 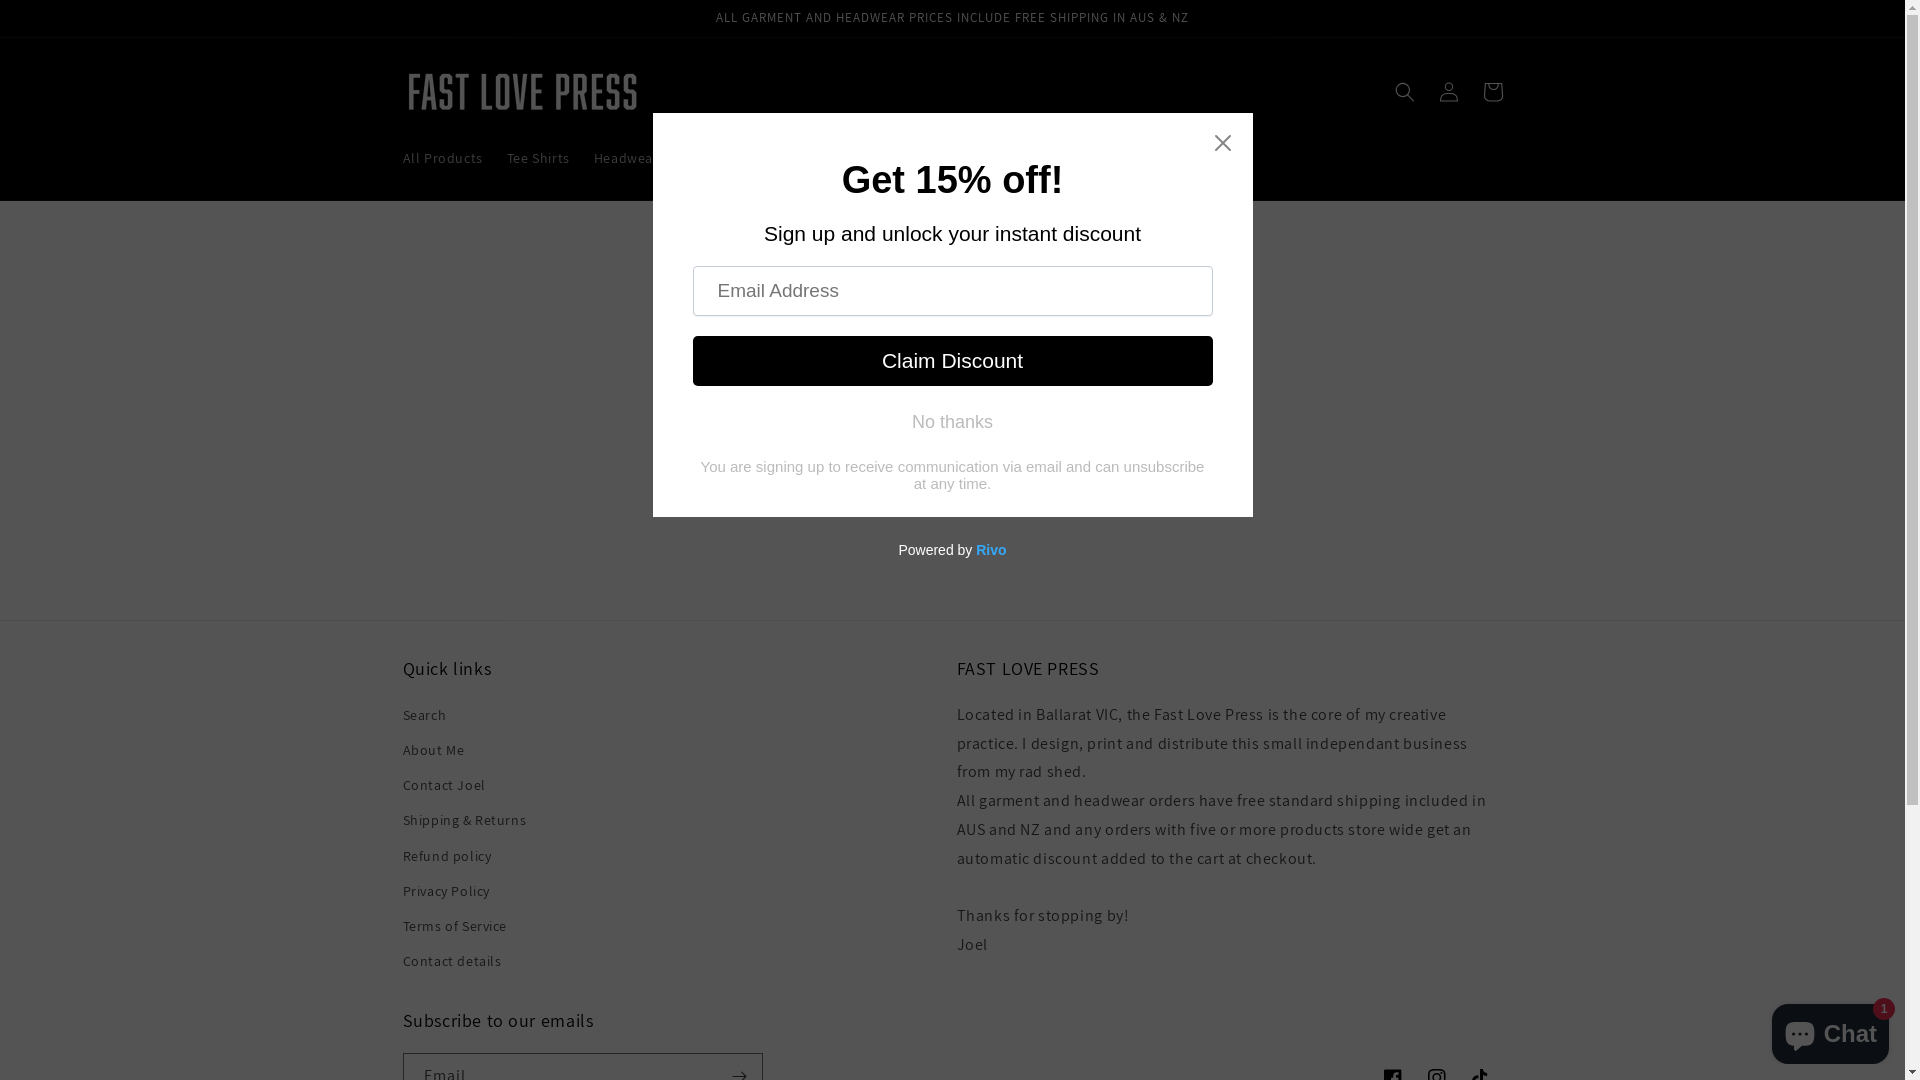 What do you see at coordinates (1129, 158) in the screenshot?
I see `Outlet` at bounding box center [1129, 158].